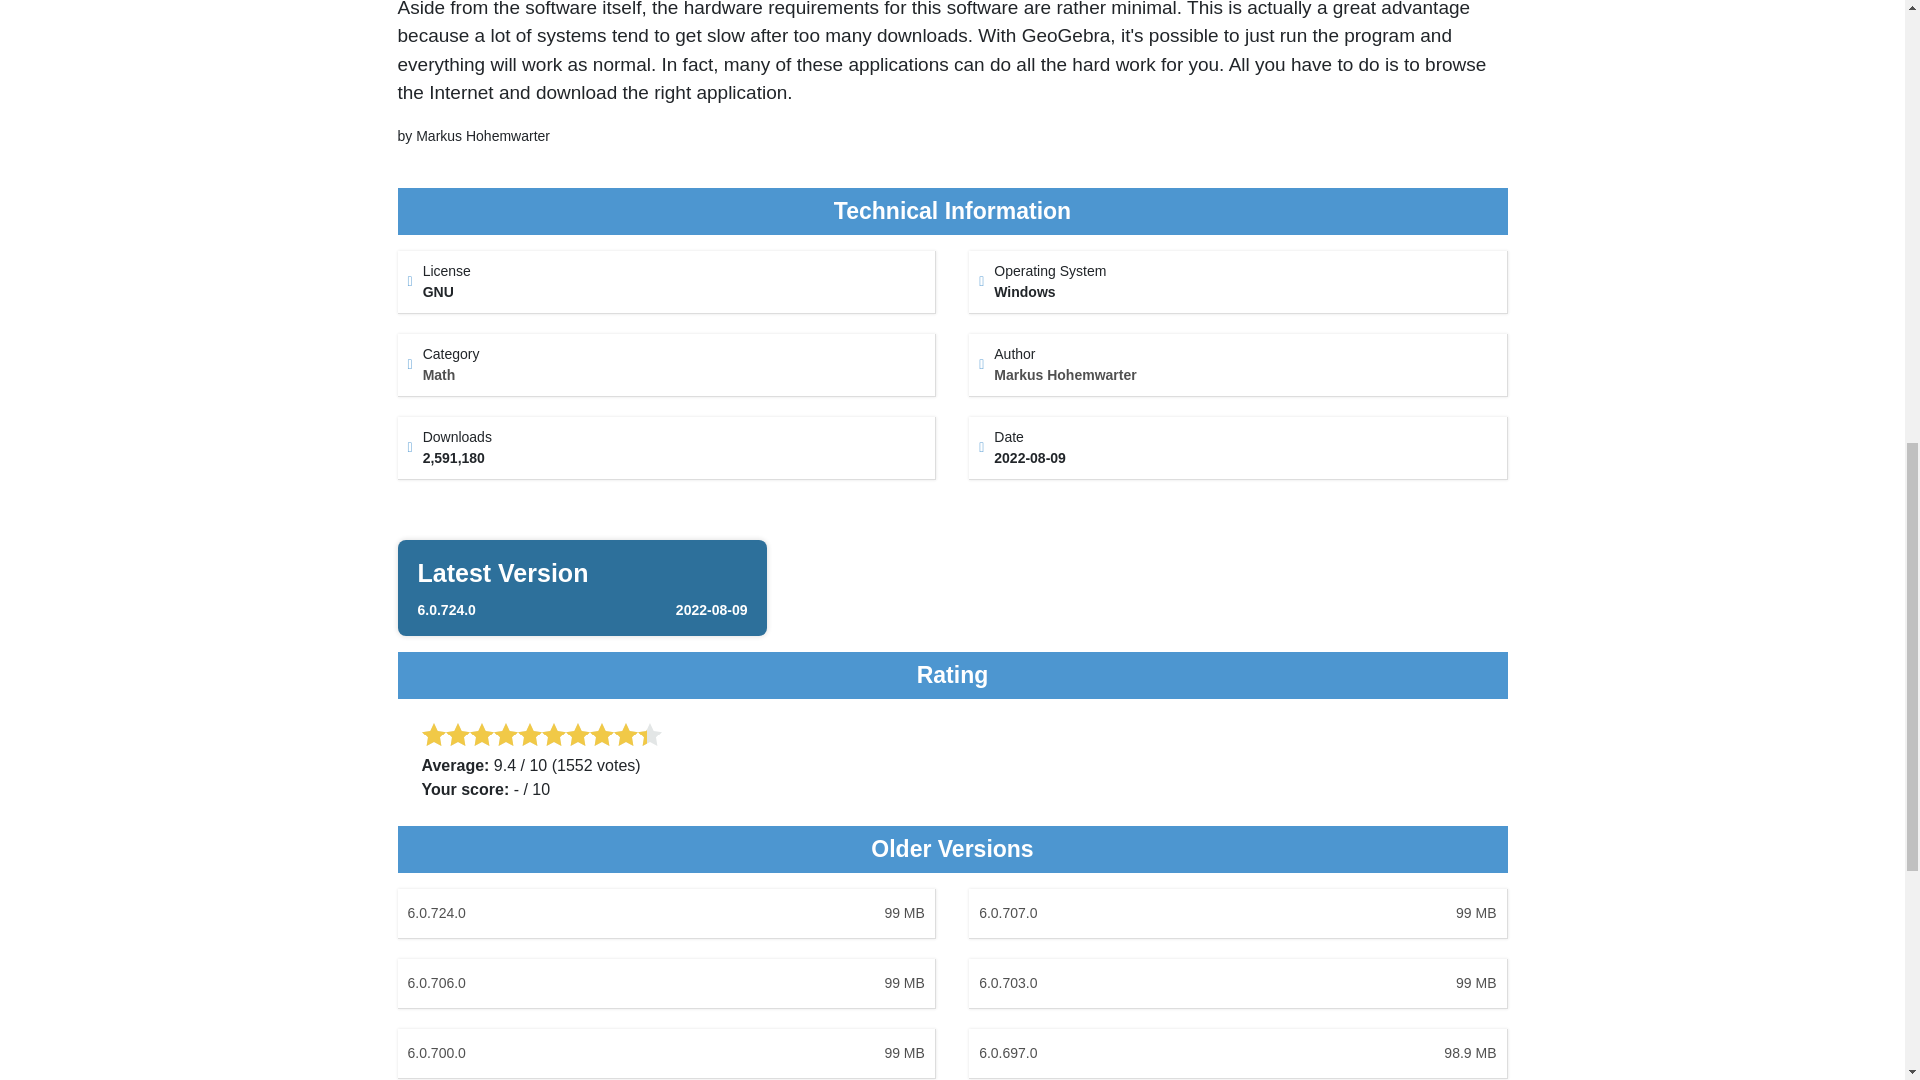  Describe the element at coordinates (666, 913) in the screenshot. I see `Math` at that location.